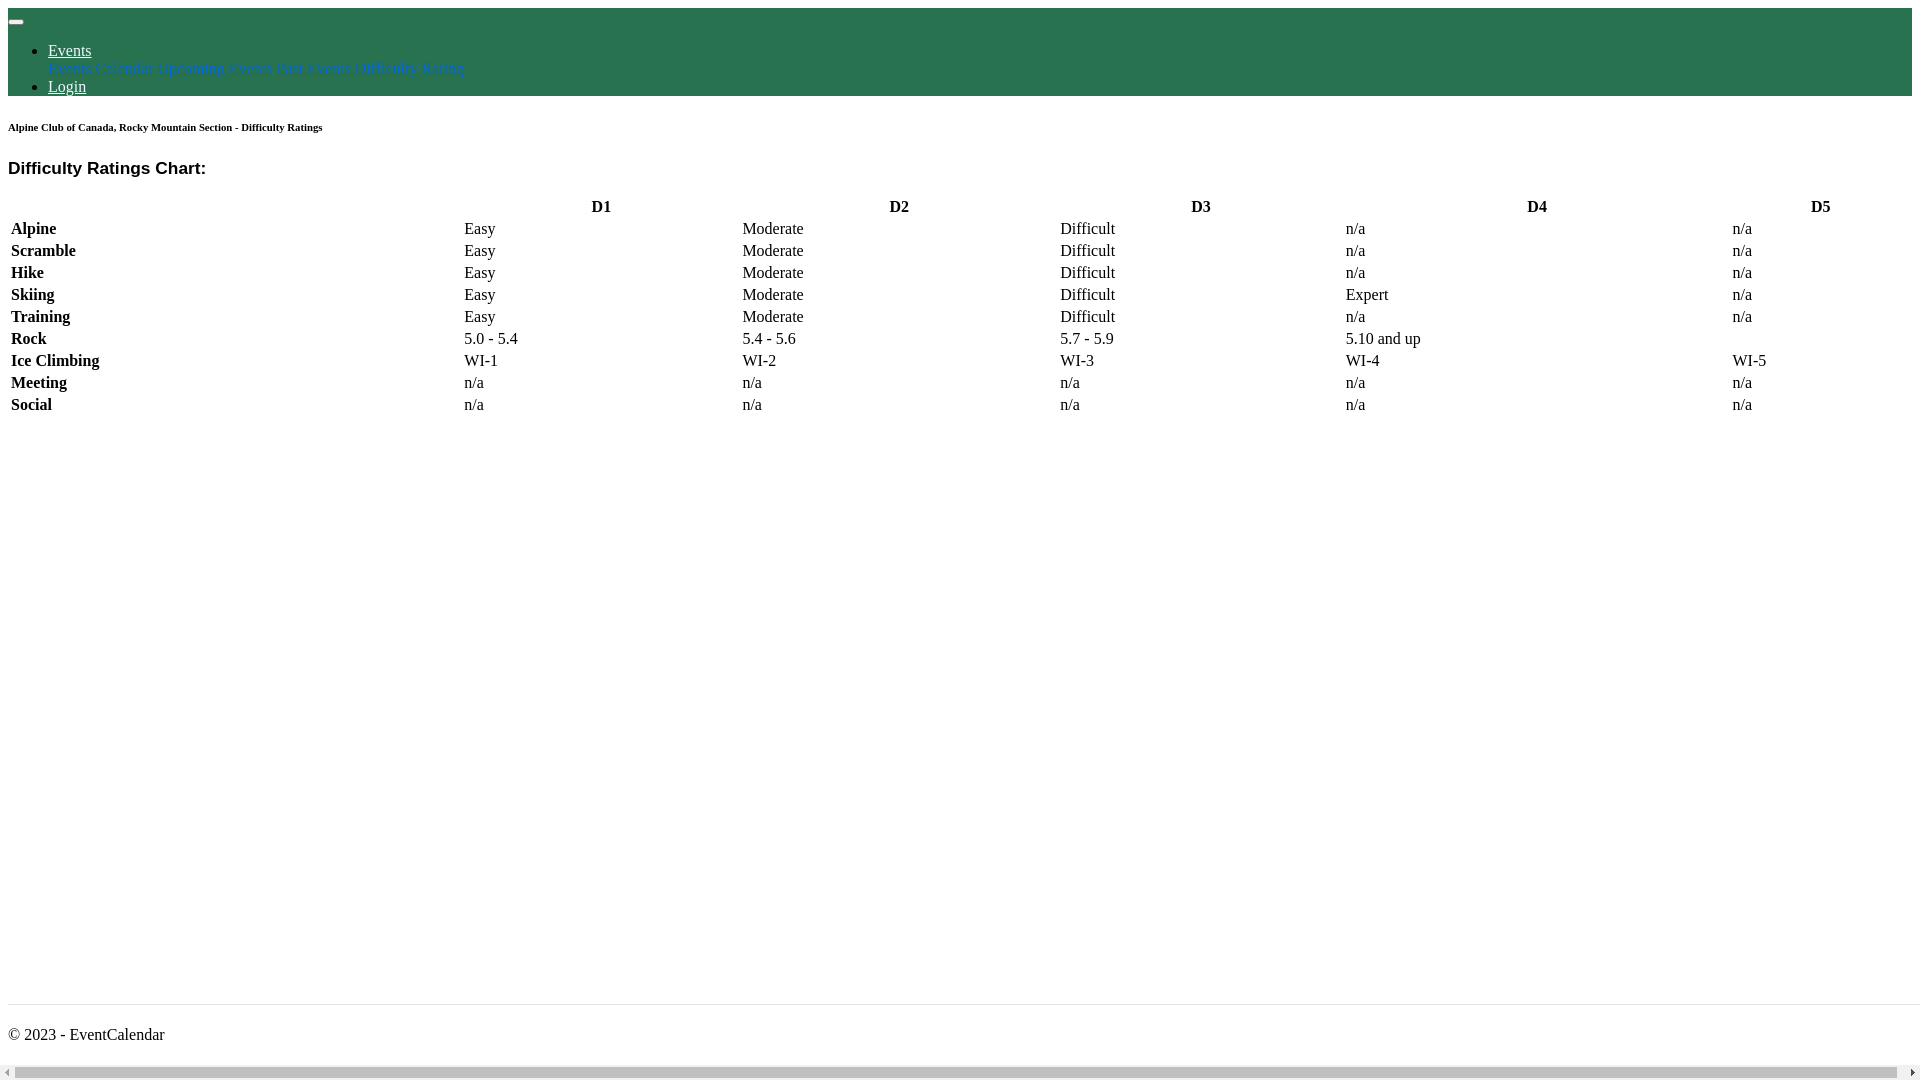 Image resolution: width=1920 pixels, height=1080 pixels. I want to click on Upcoming Events, so click(214, 68).